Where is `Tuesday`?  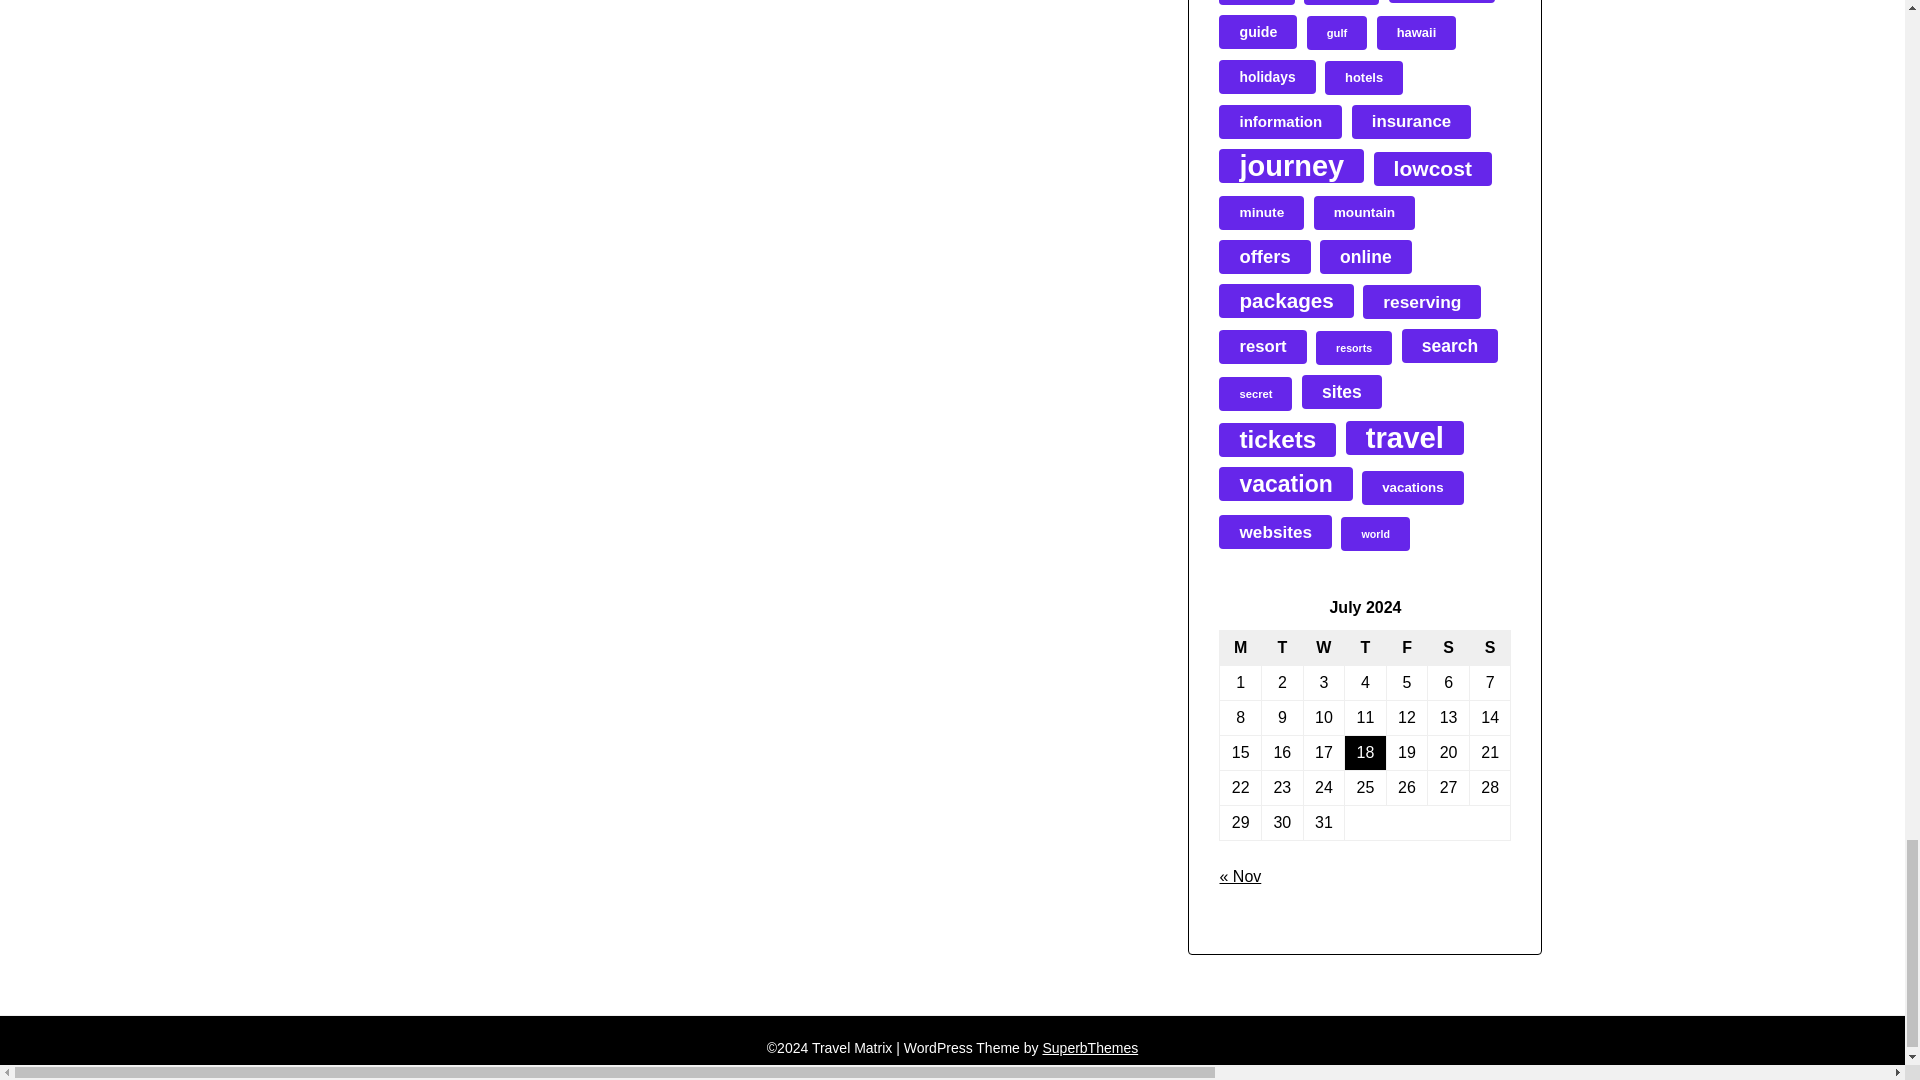
Tuesday is located at coordinates (1282, 647).